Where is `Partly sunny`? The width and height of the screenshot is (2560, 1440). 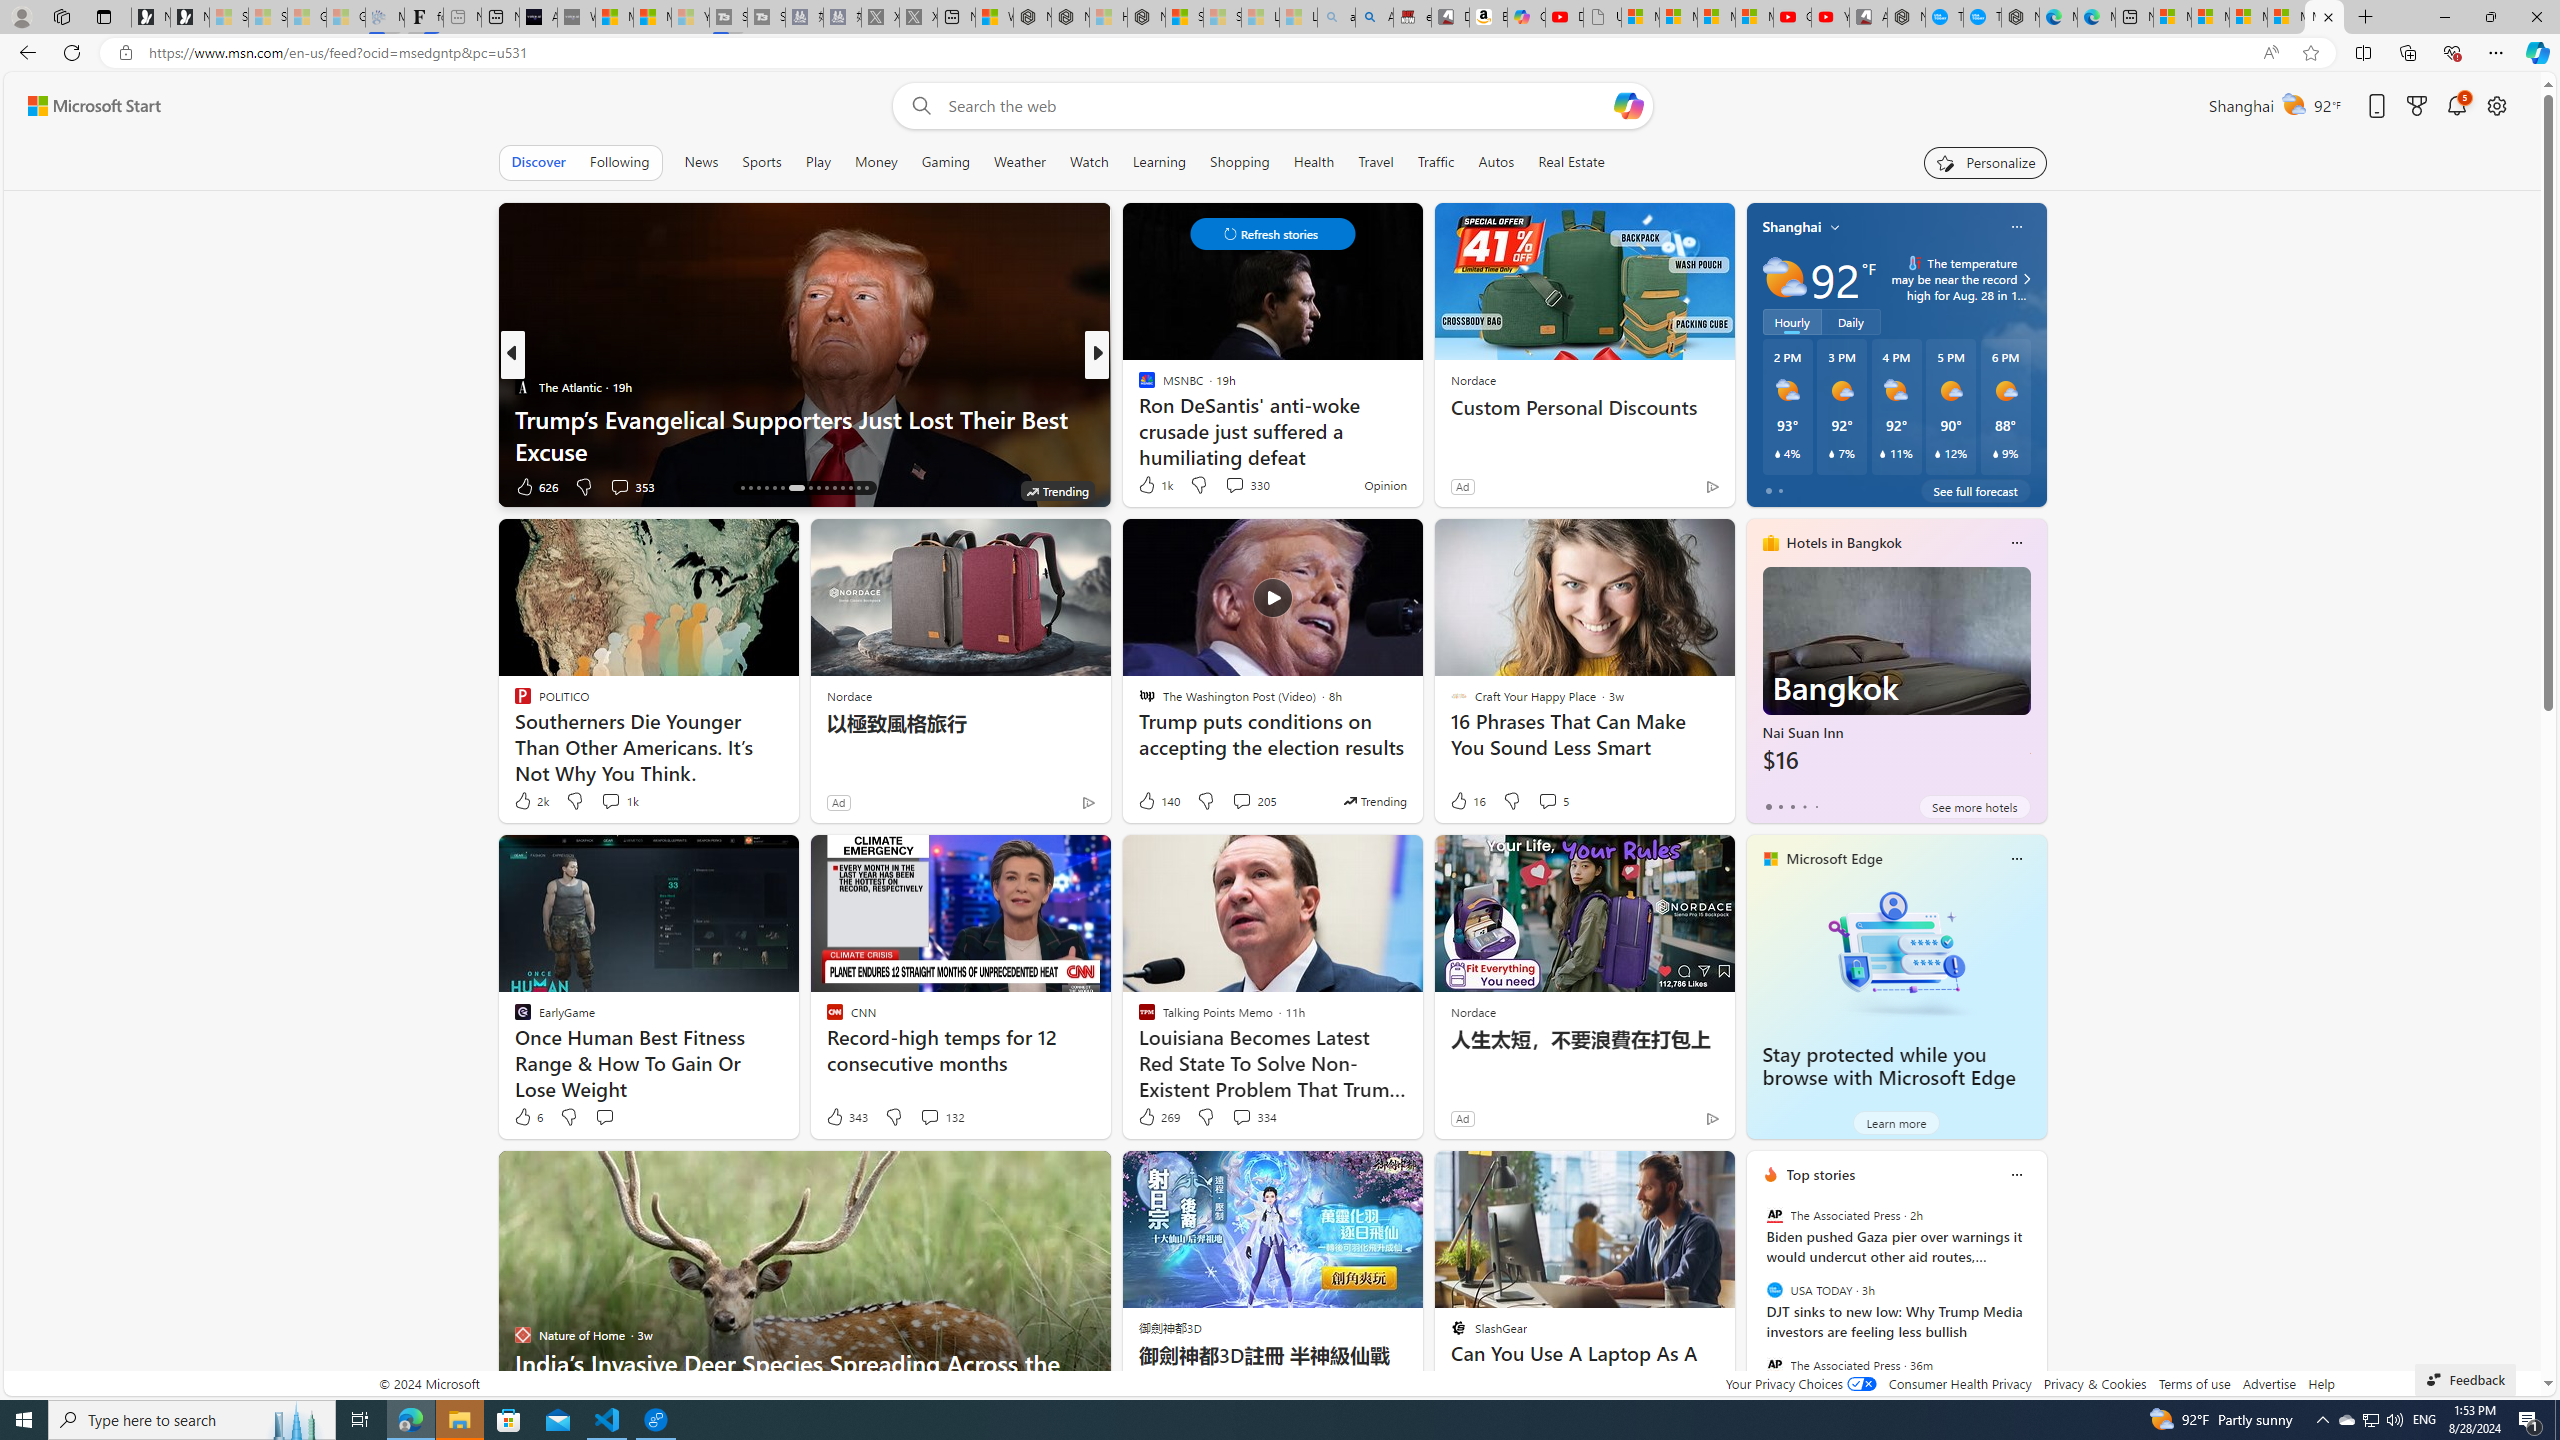 Partly sunny is located at coordinates (1784, 278).